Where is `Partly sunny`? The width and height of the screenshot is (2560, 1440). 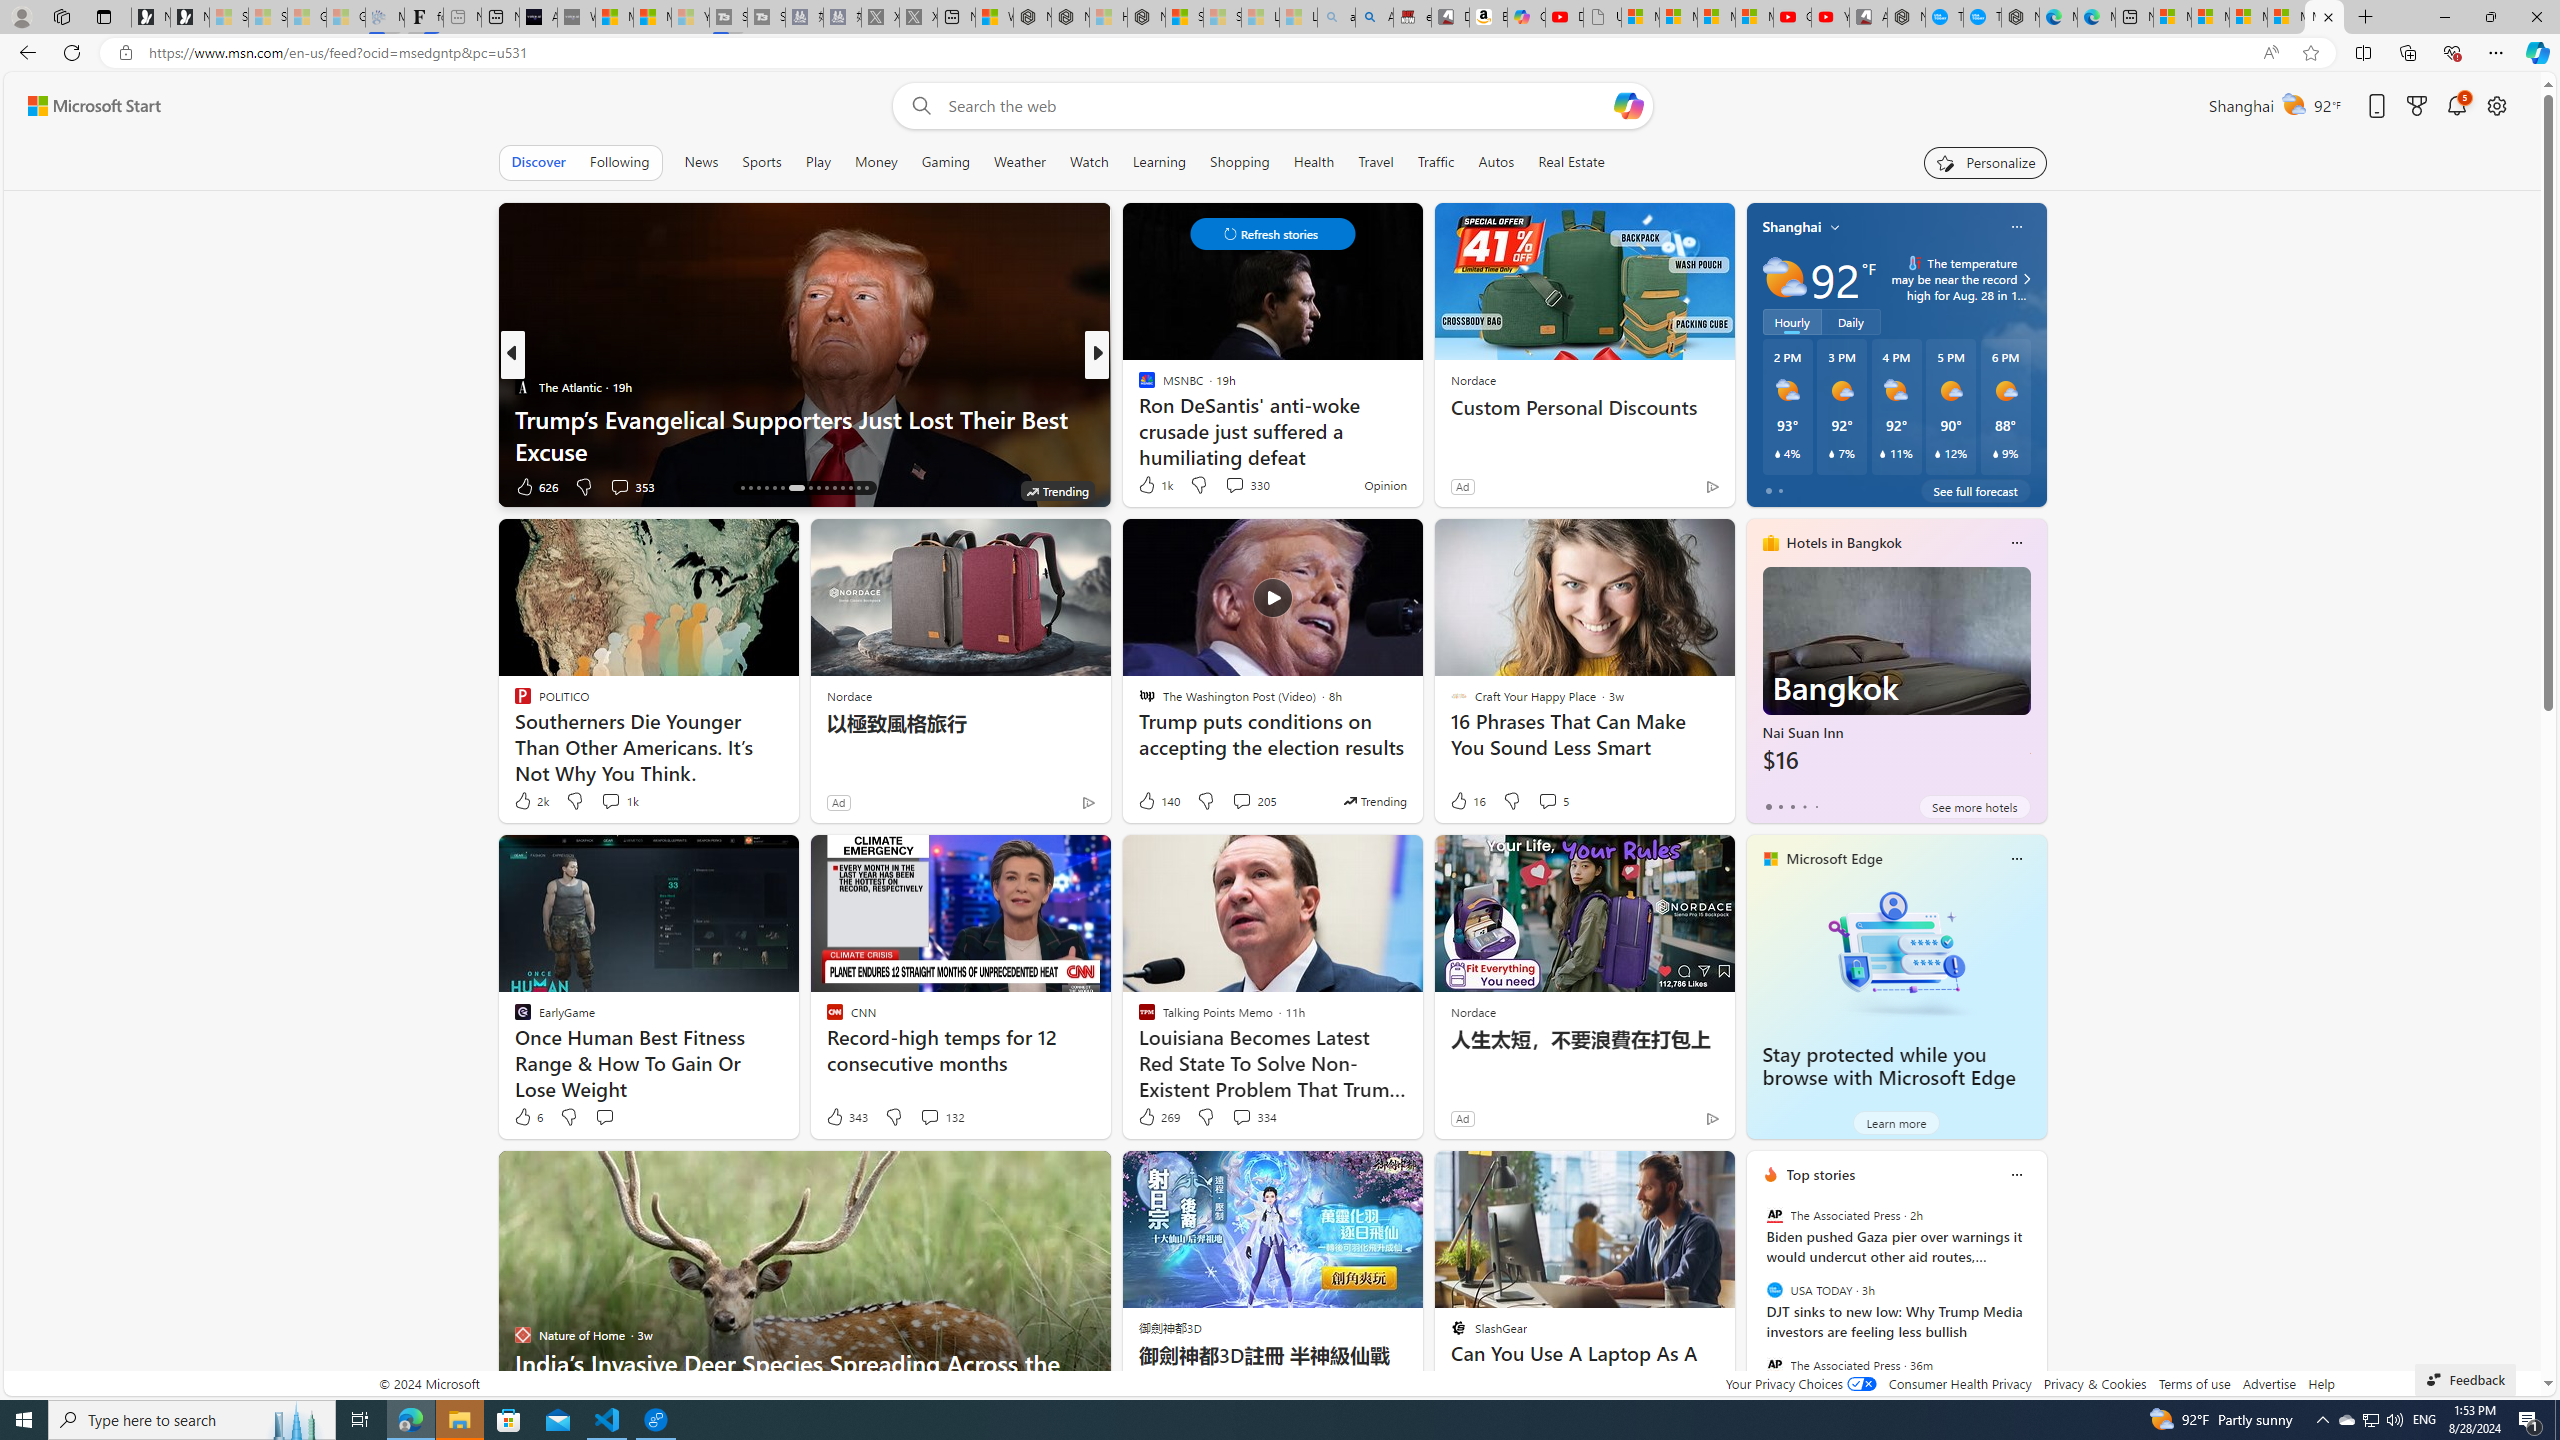 Partly sunny is located at coordinates (1784, 278).